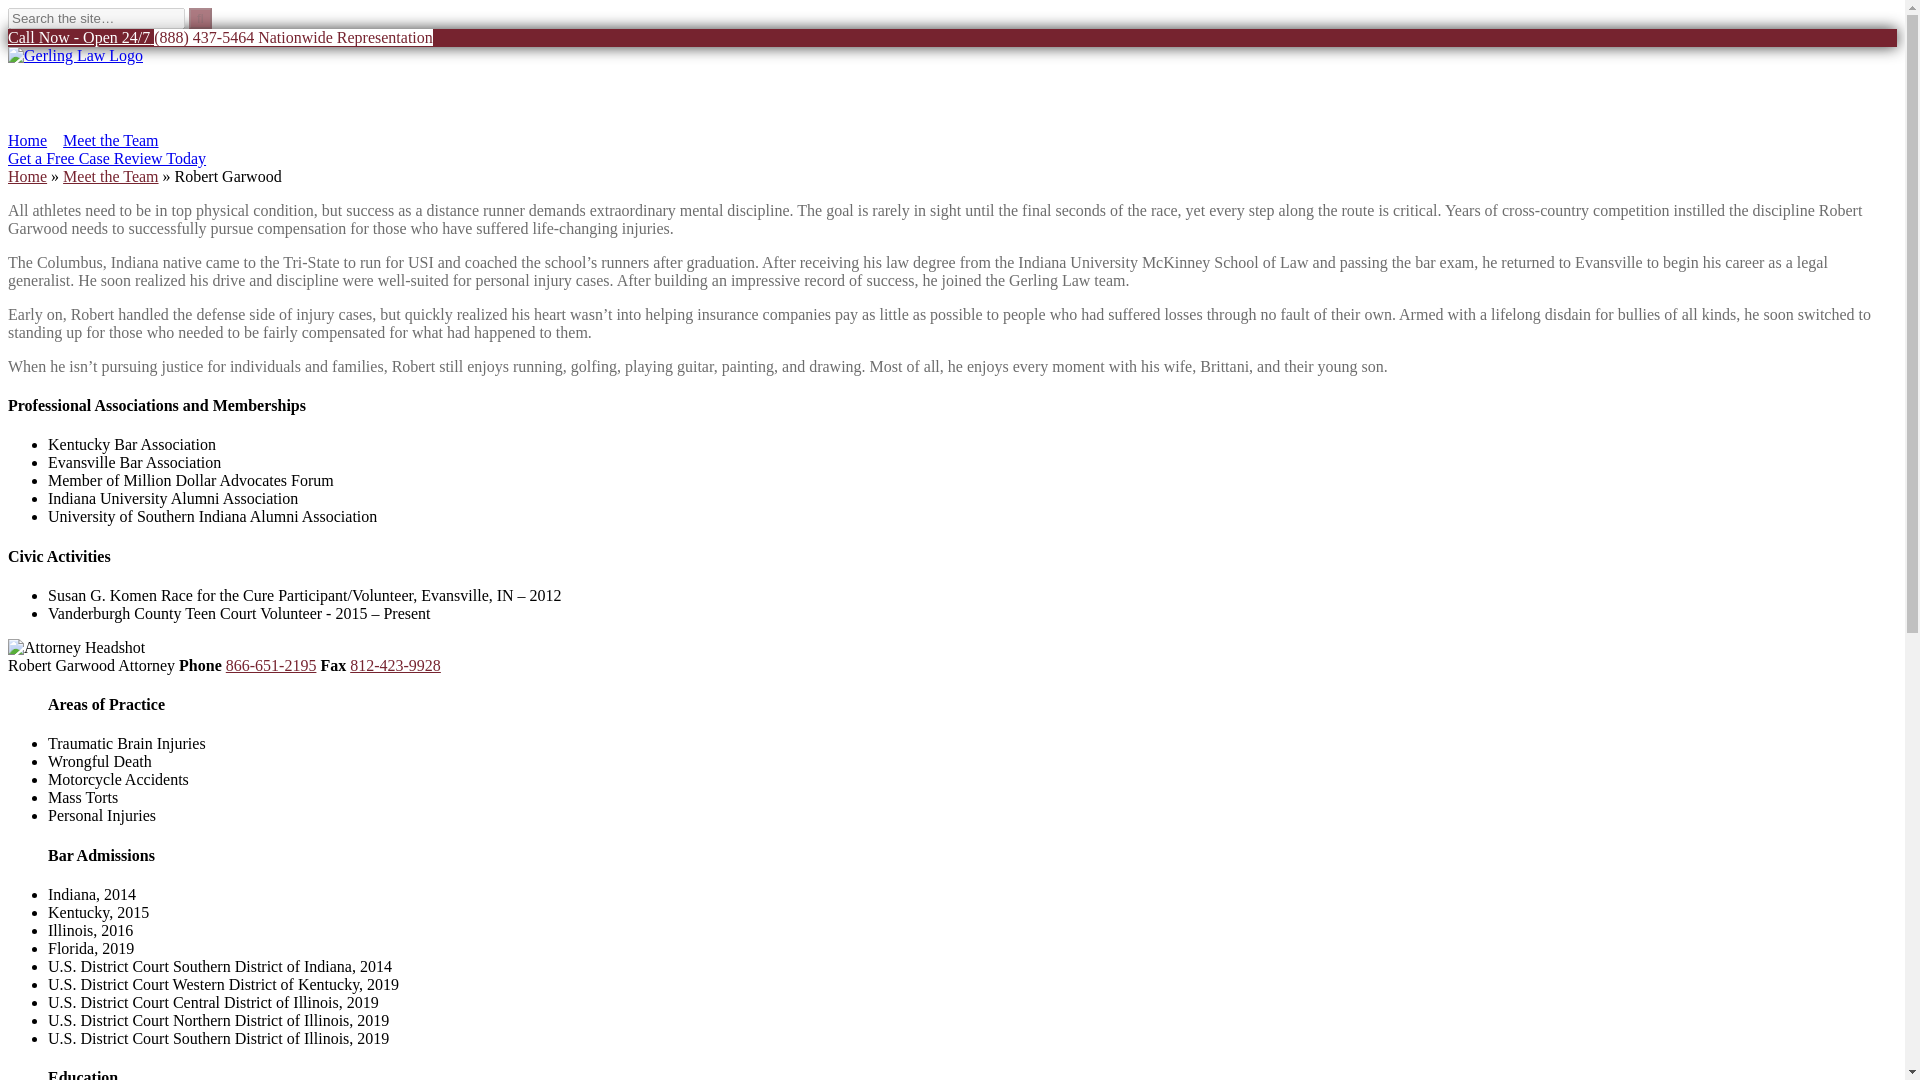  I want to click on Search for:, so click(96, 18).